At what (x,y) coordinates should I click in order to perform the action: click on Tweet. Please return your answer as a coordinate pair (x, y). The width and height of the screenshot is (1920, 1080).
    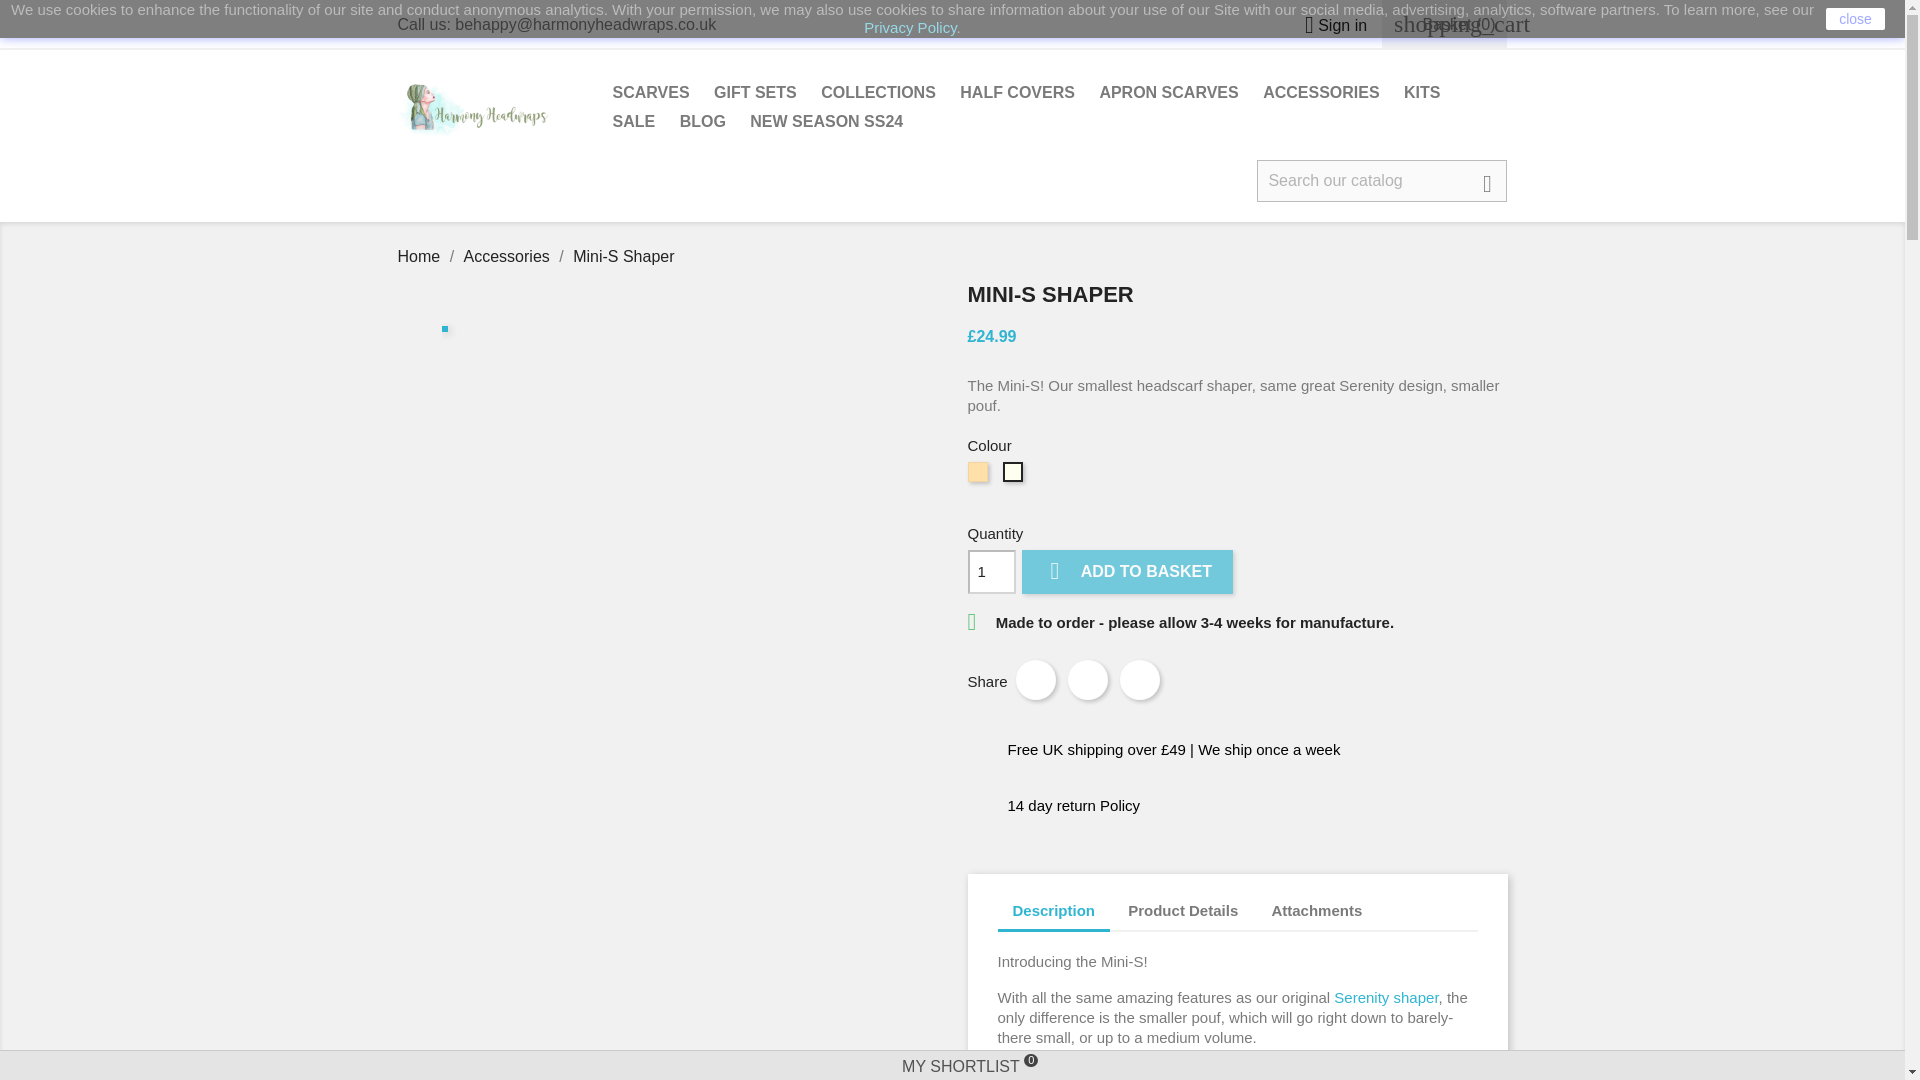
    Looking at the image, I should click on (1087, 679).